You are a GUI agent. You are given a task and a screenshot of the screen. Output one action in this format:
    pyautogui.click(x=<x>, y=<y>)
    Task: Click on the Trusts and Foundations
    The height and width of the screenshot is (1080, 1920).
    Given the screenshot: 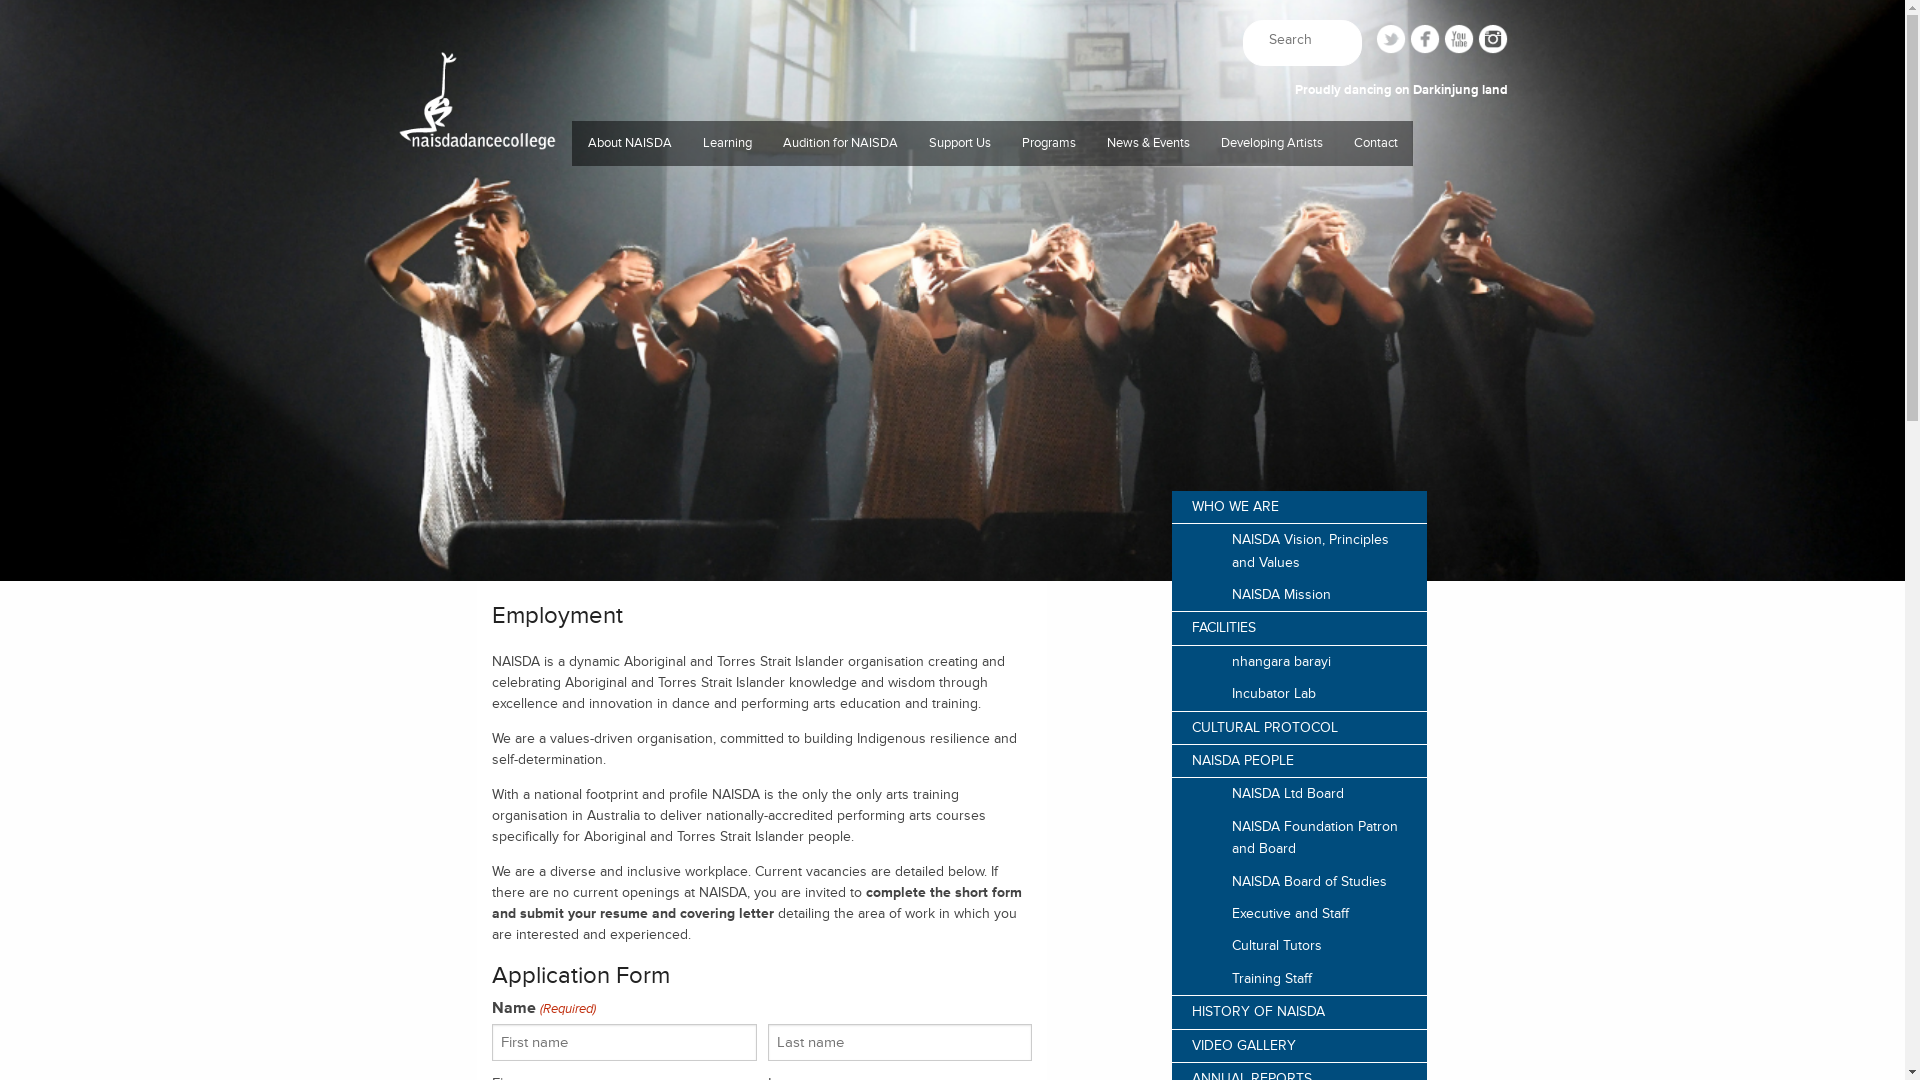 What is the action you would take?
    pyautogui.click(x=960, y=306)
    